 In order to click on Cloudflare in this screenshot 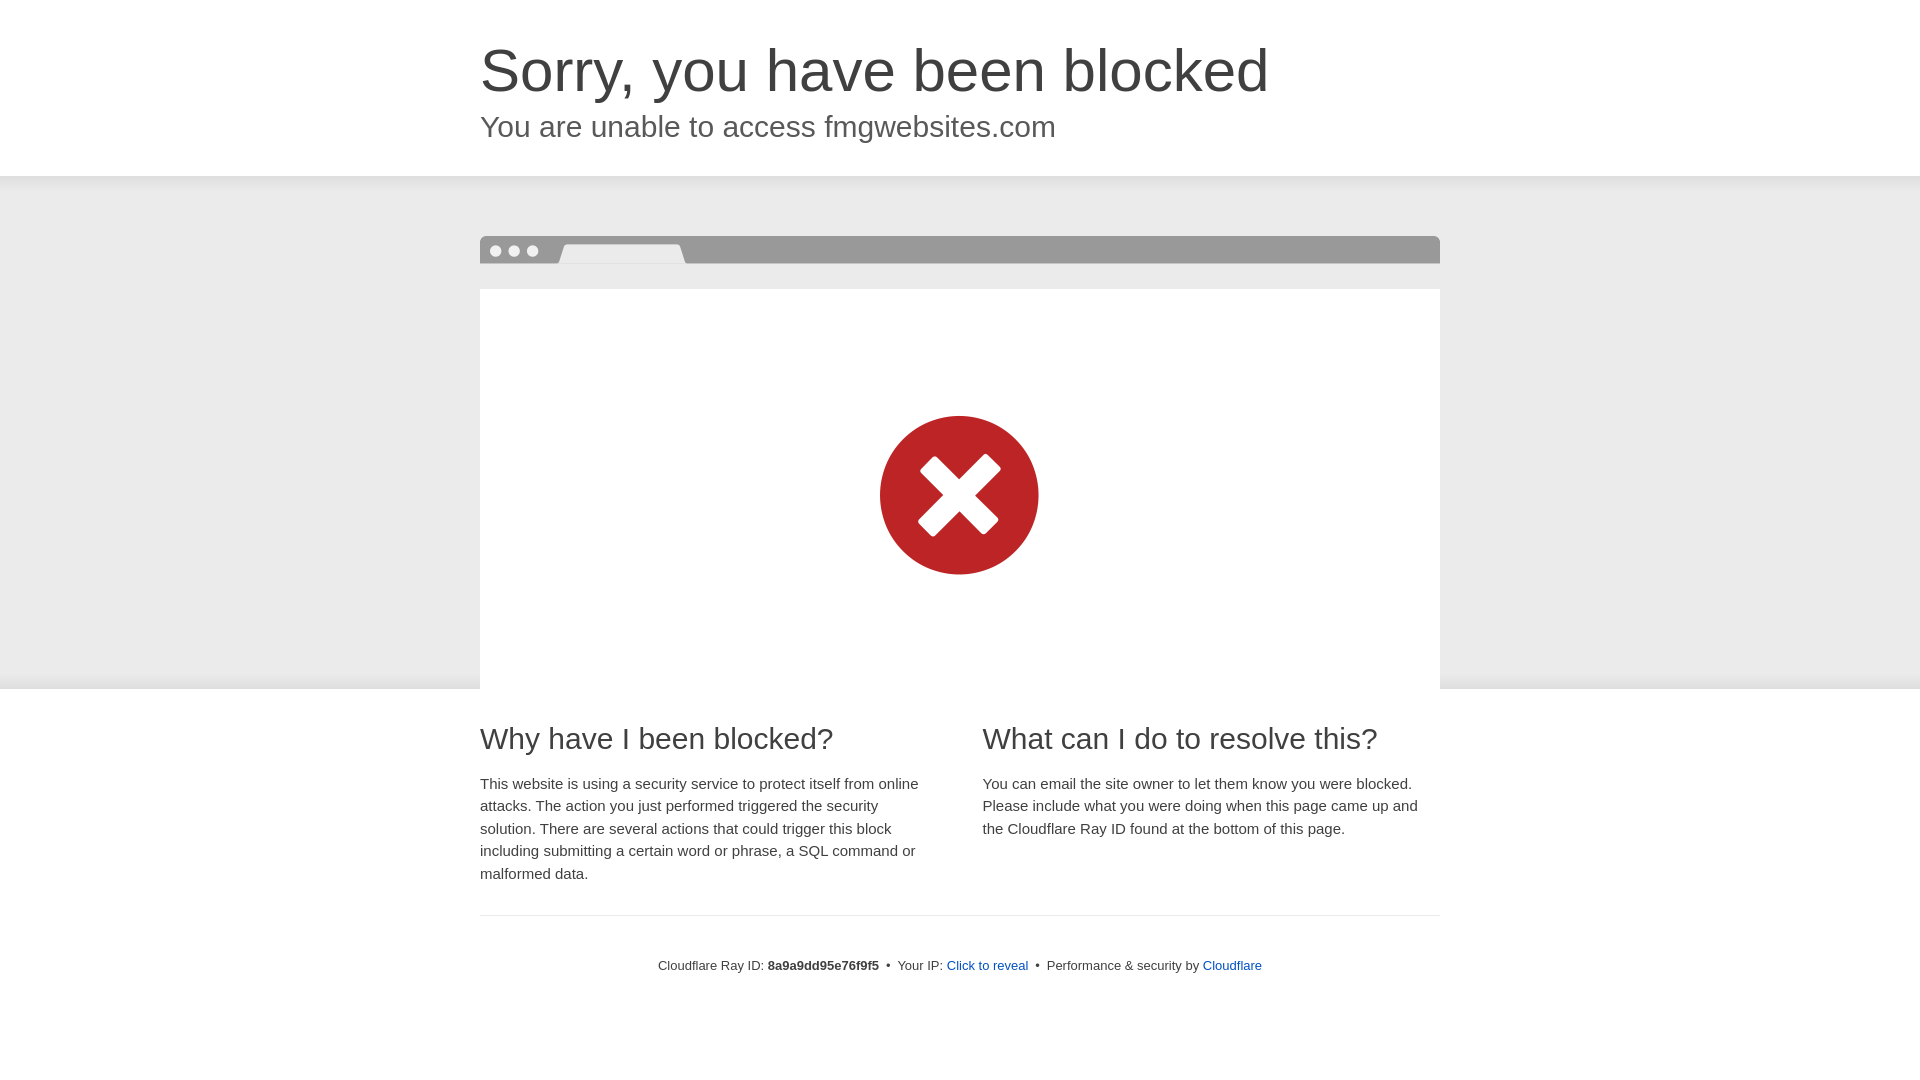, I will do `click(1232, 965)`.